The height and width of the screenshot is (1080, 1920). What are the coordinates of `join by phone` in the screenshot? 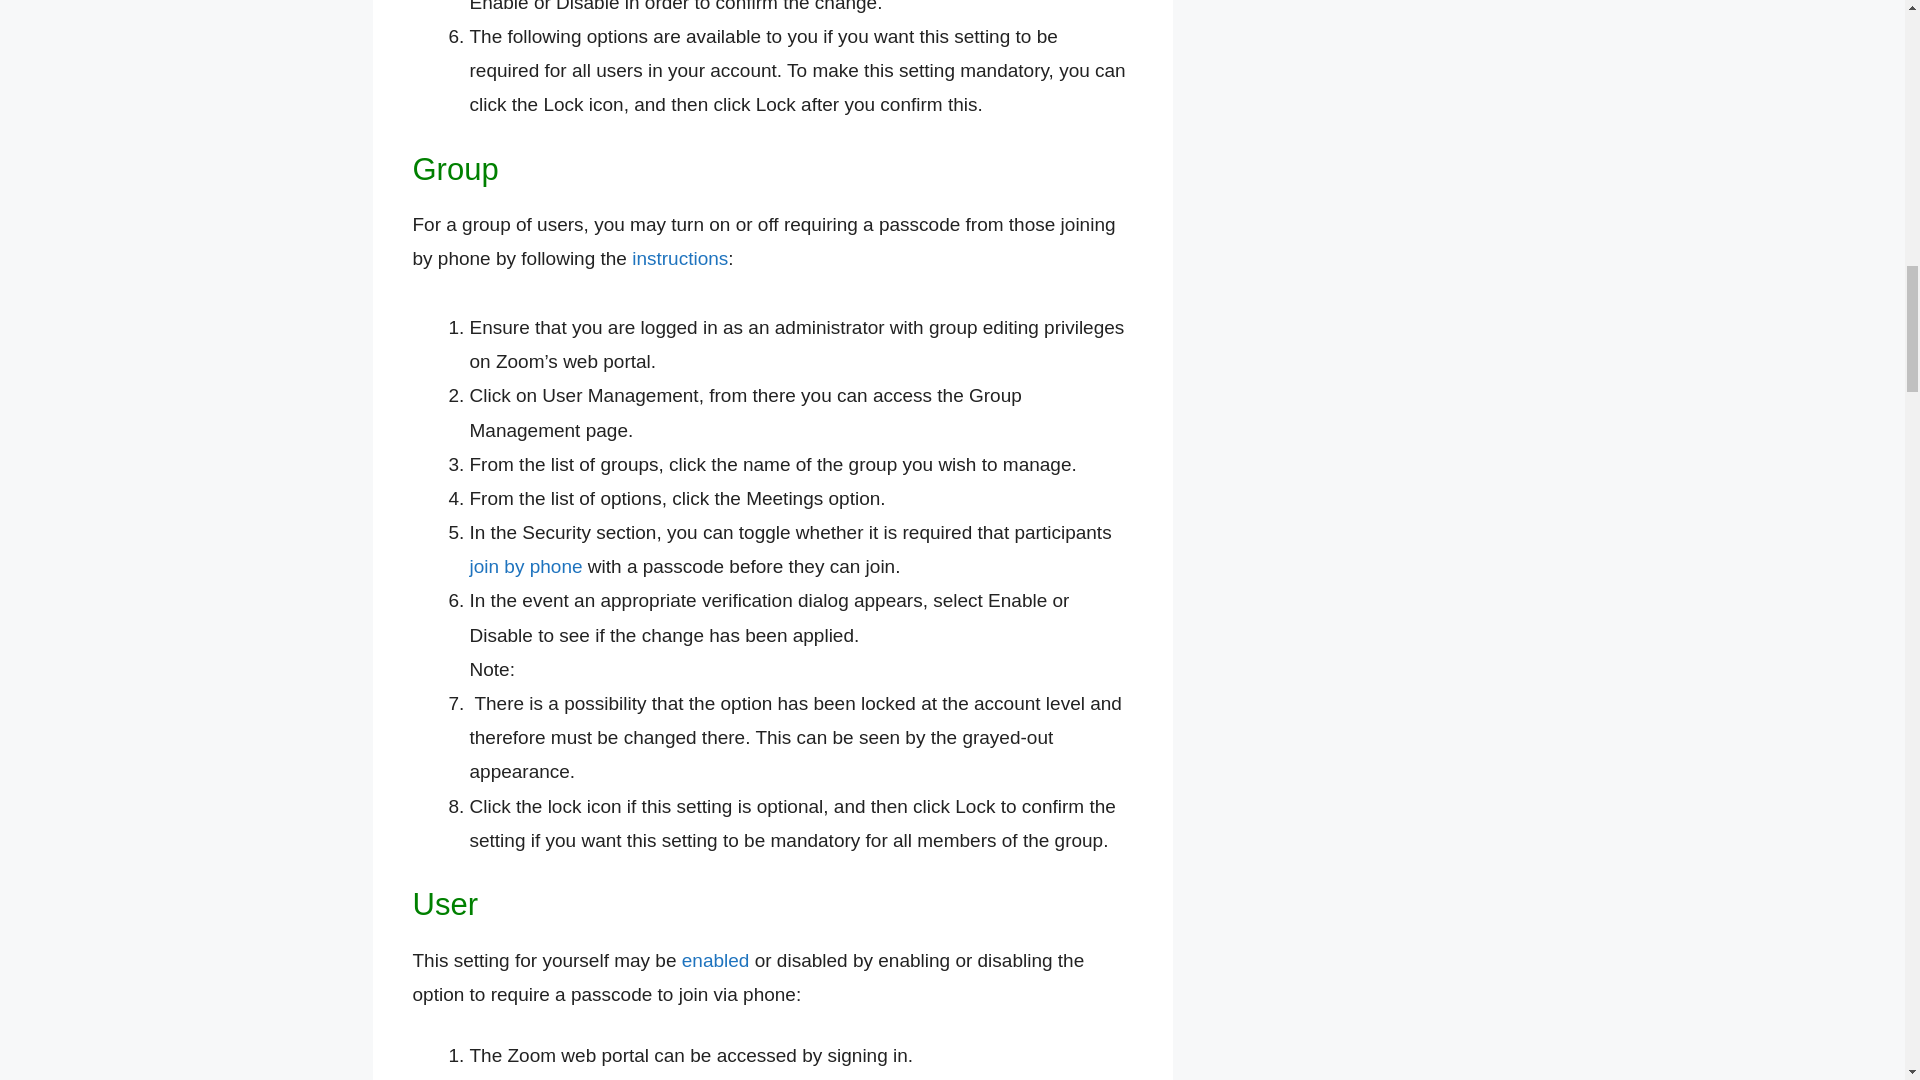 It's located at (526, 566).